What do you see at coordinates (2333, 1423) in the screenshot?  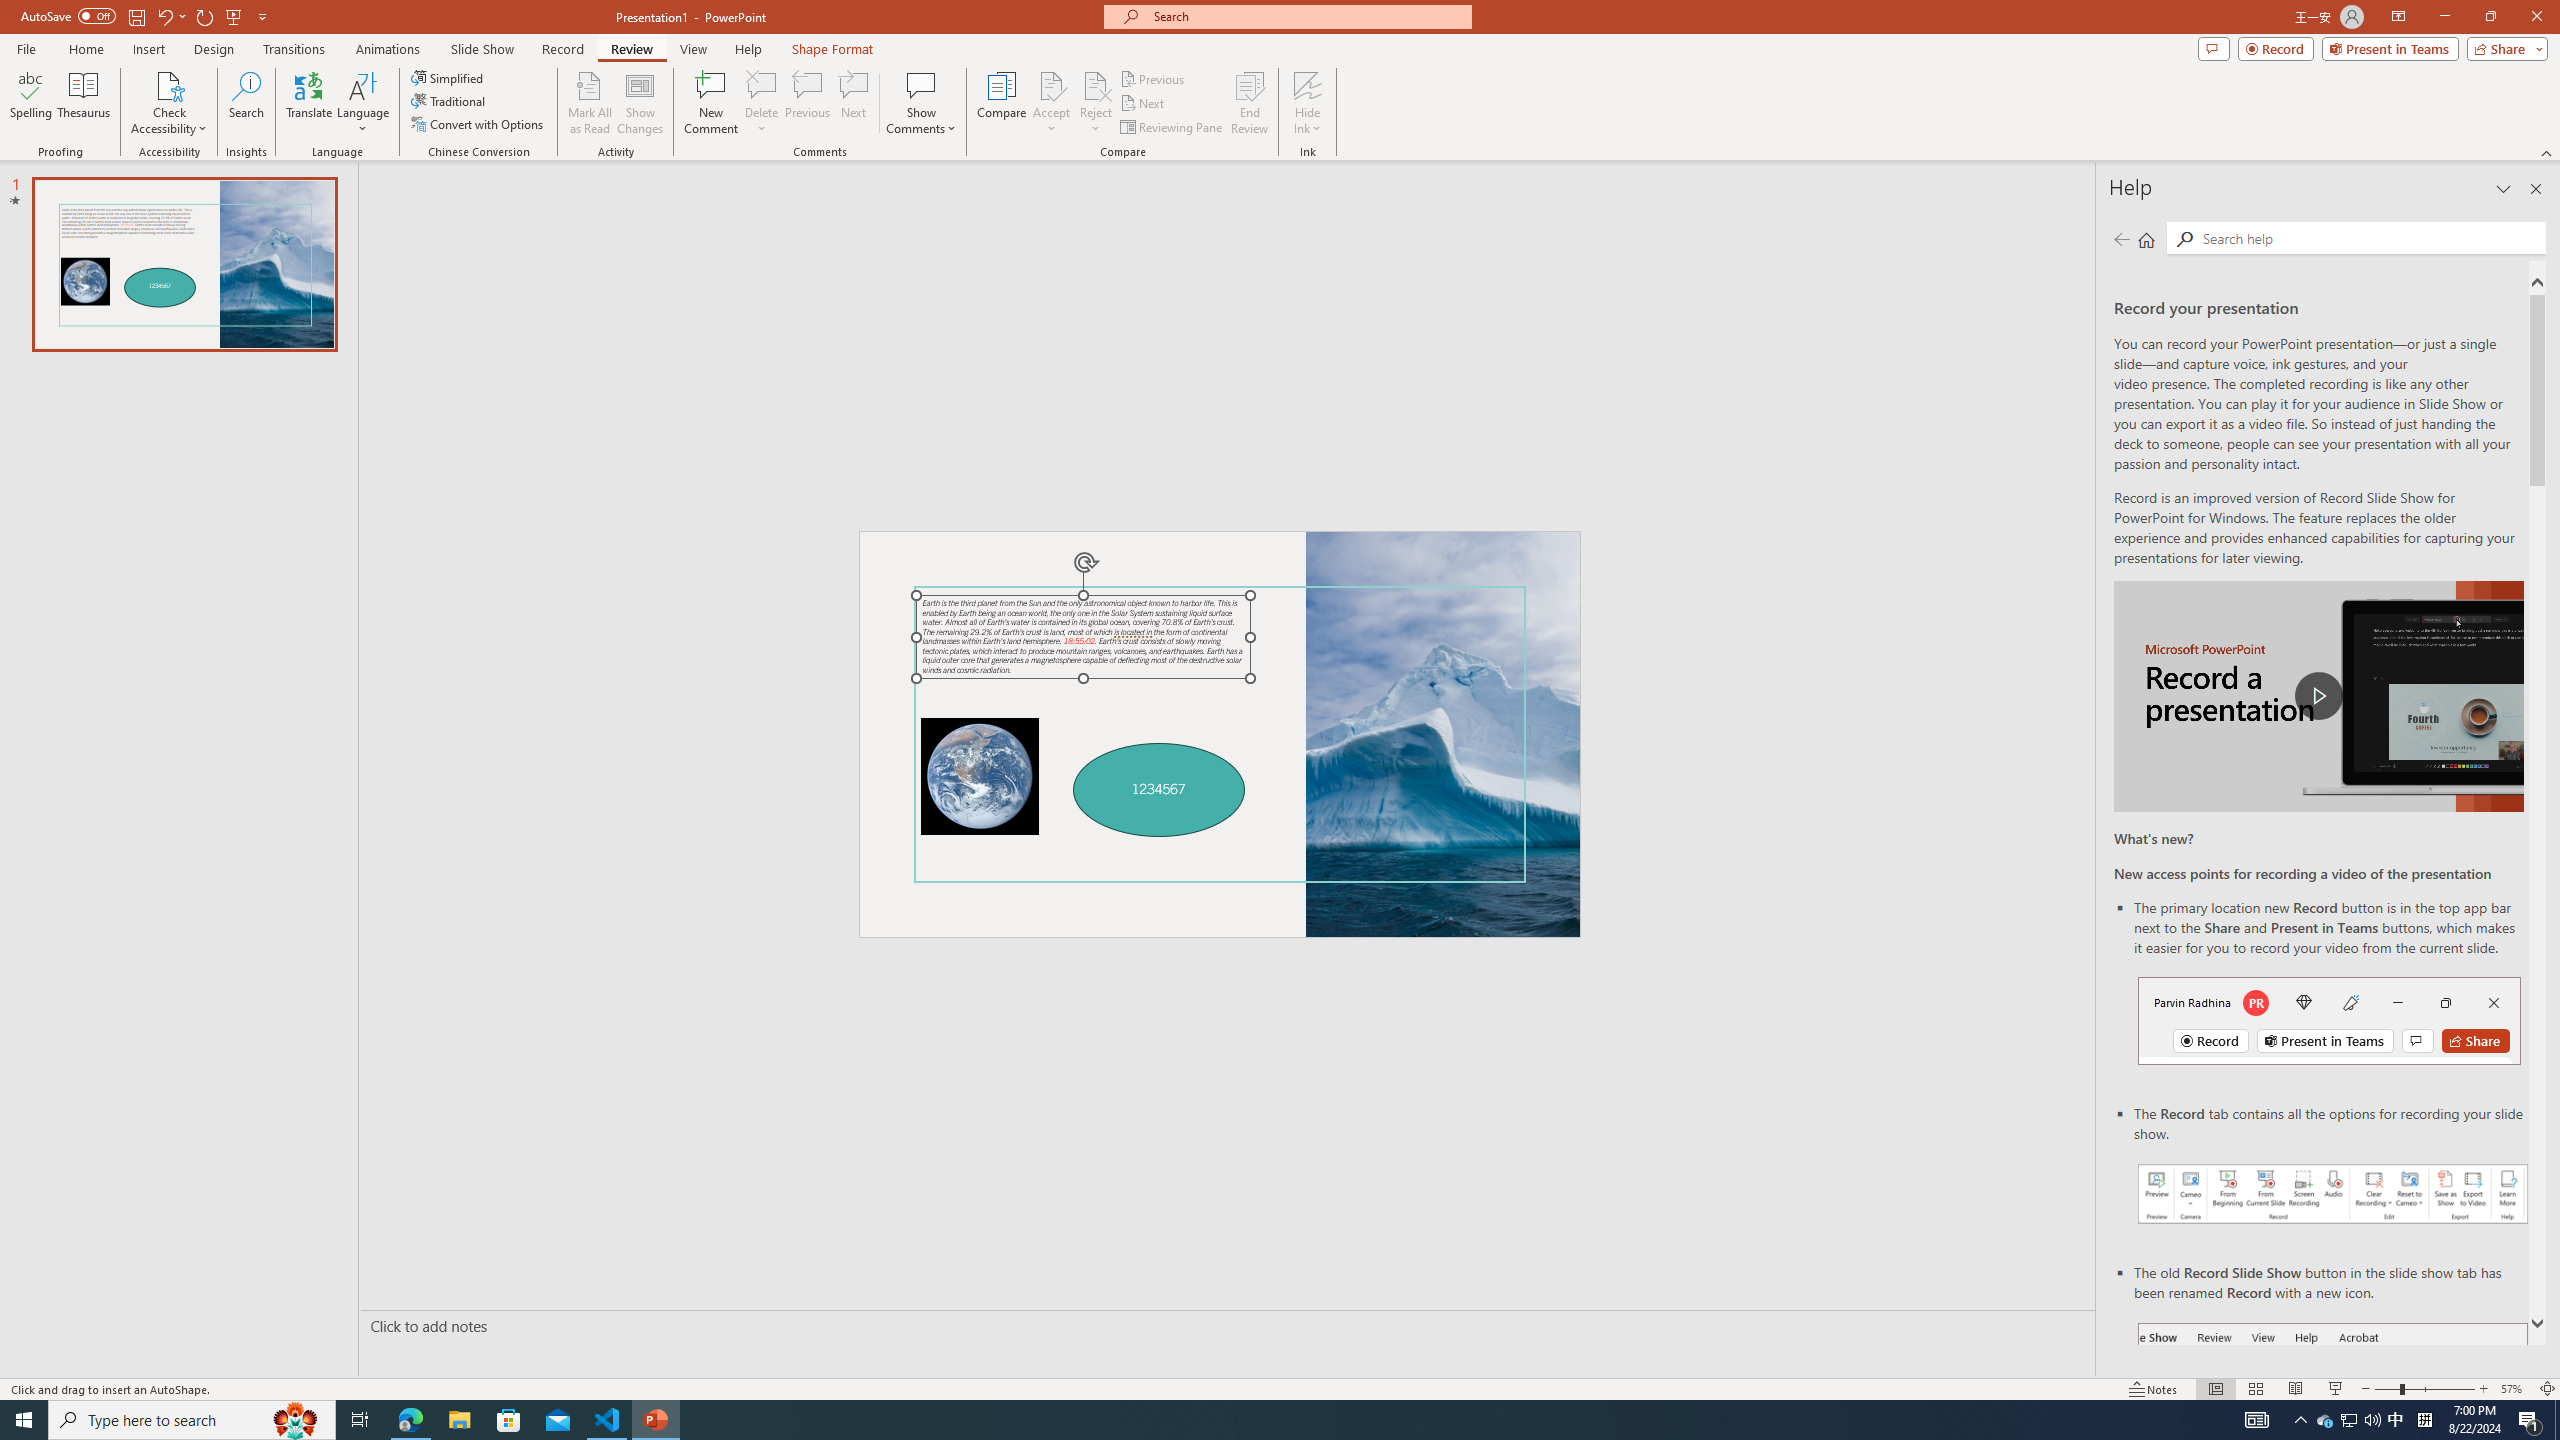 I see `Record button in ribbon` at bounding box center [2333, 1423].